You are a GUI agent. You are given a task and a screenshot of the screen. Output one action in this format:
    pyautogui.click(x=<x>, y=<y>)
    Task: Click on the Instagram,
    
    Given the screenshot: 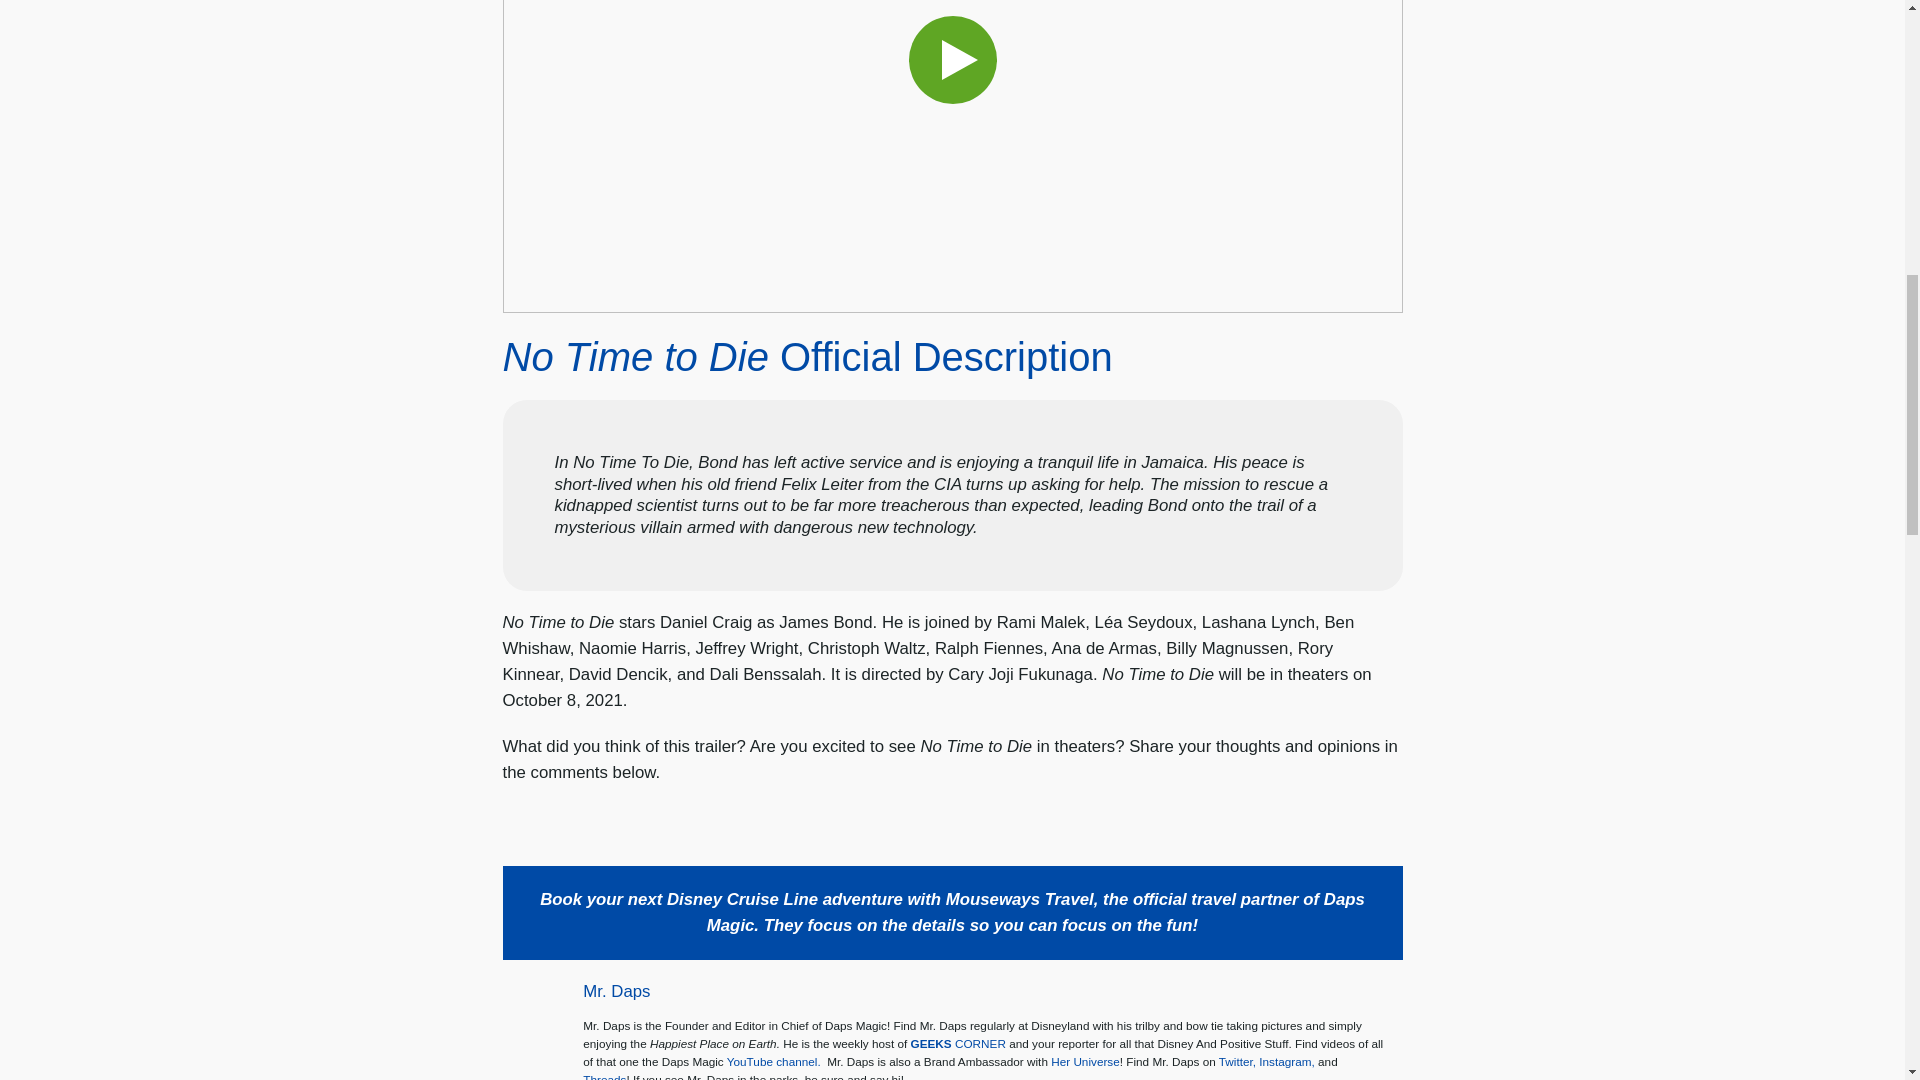 What is the action you would take?
    pyautogui.click(x=1287, y=1062)
    